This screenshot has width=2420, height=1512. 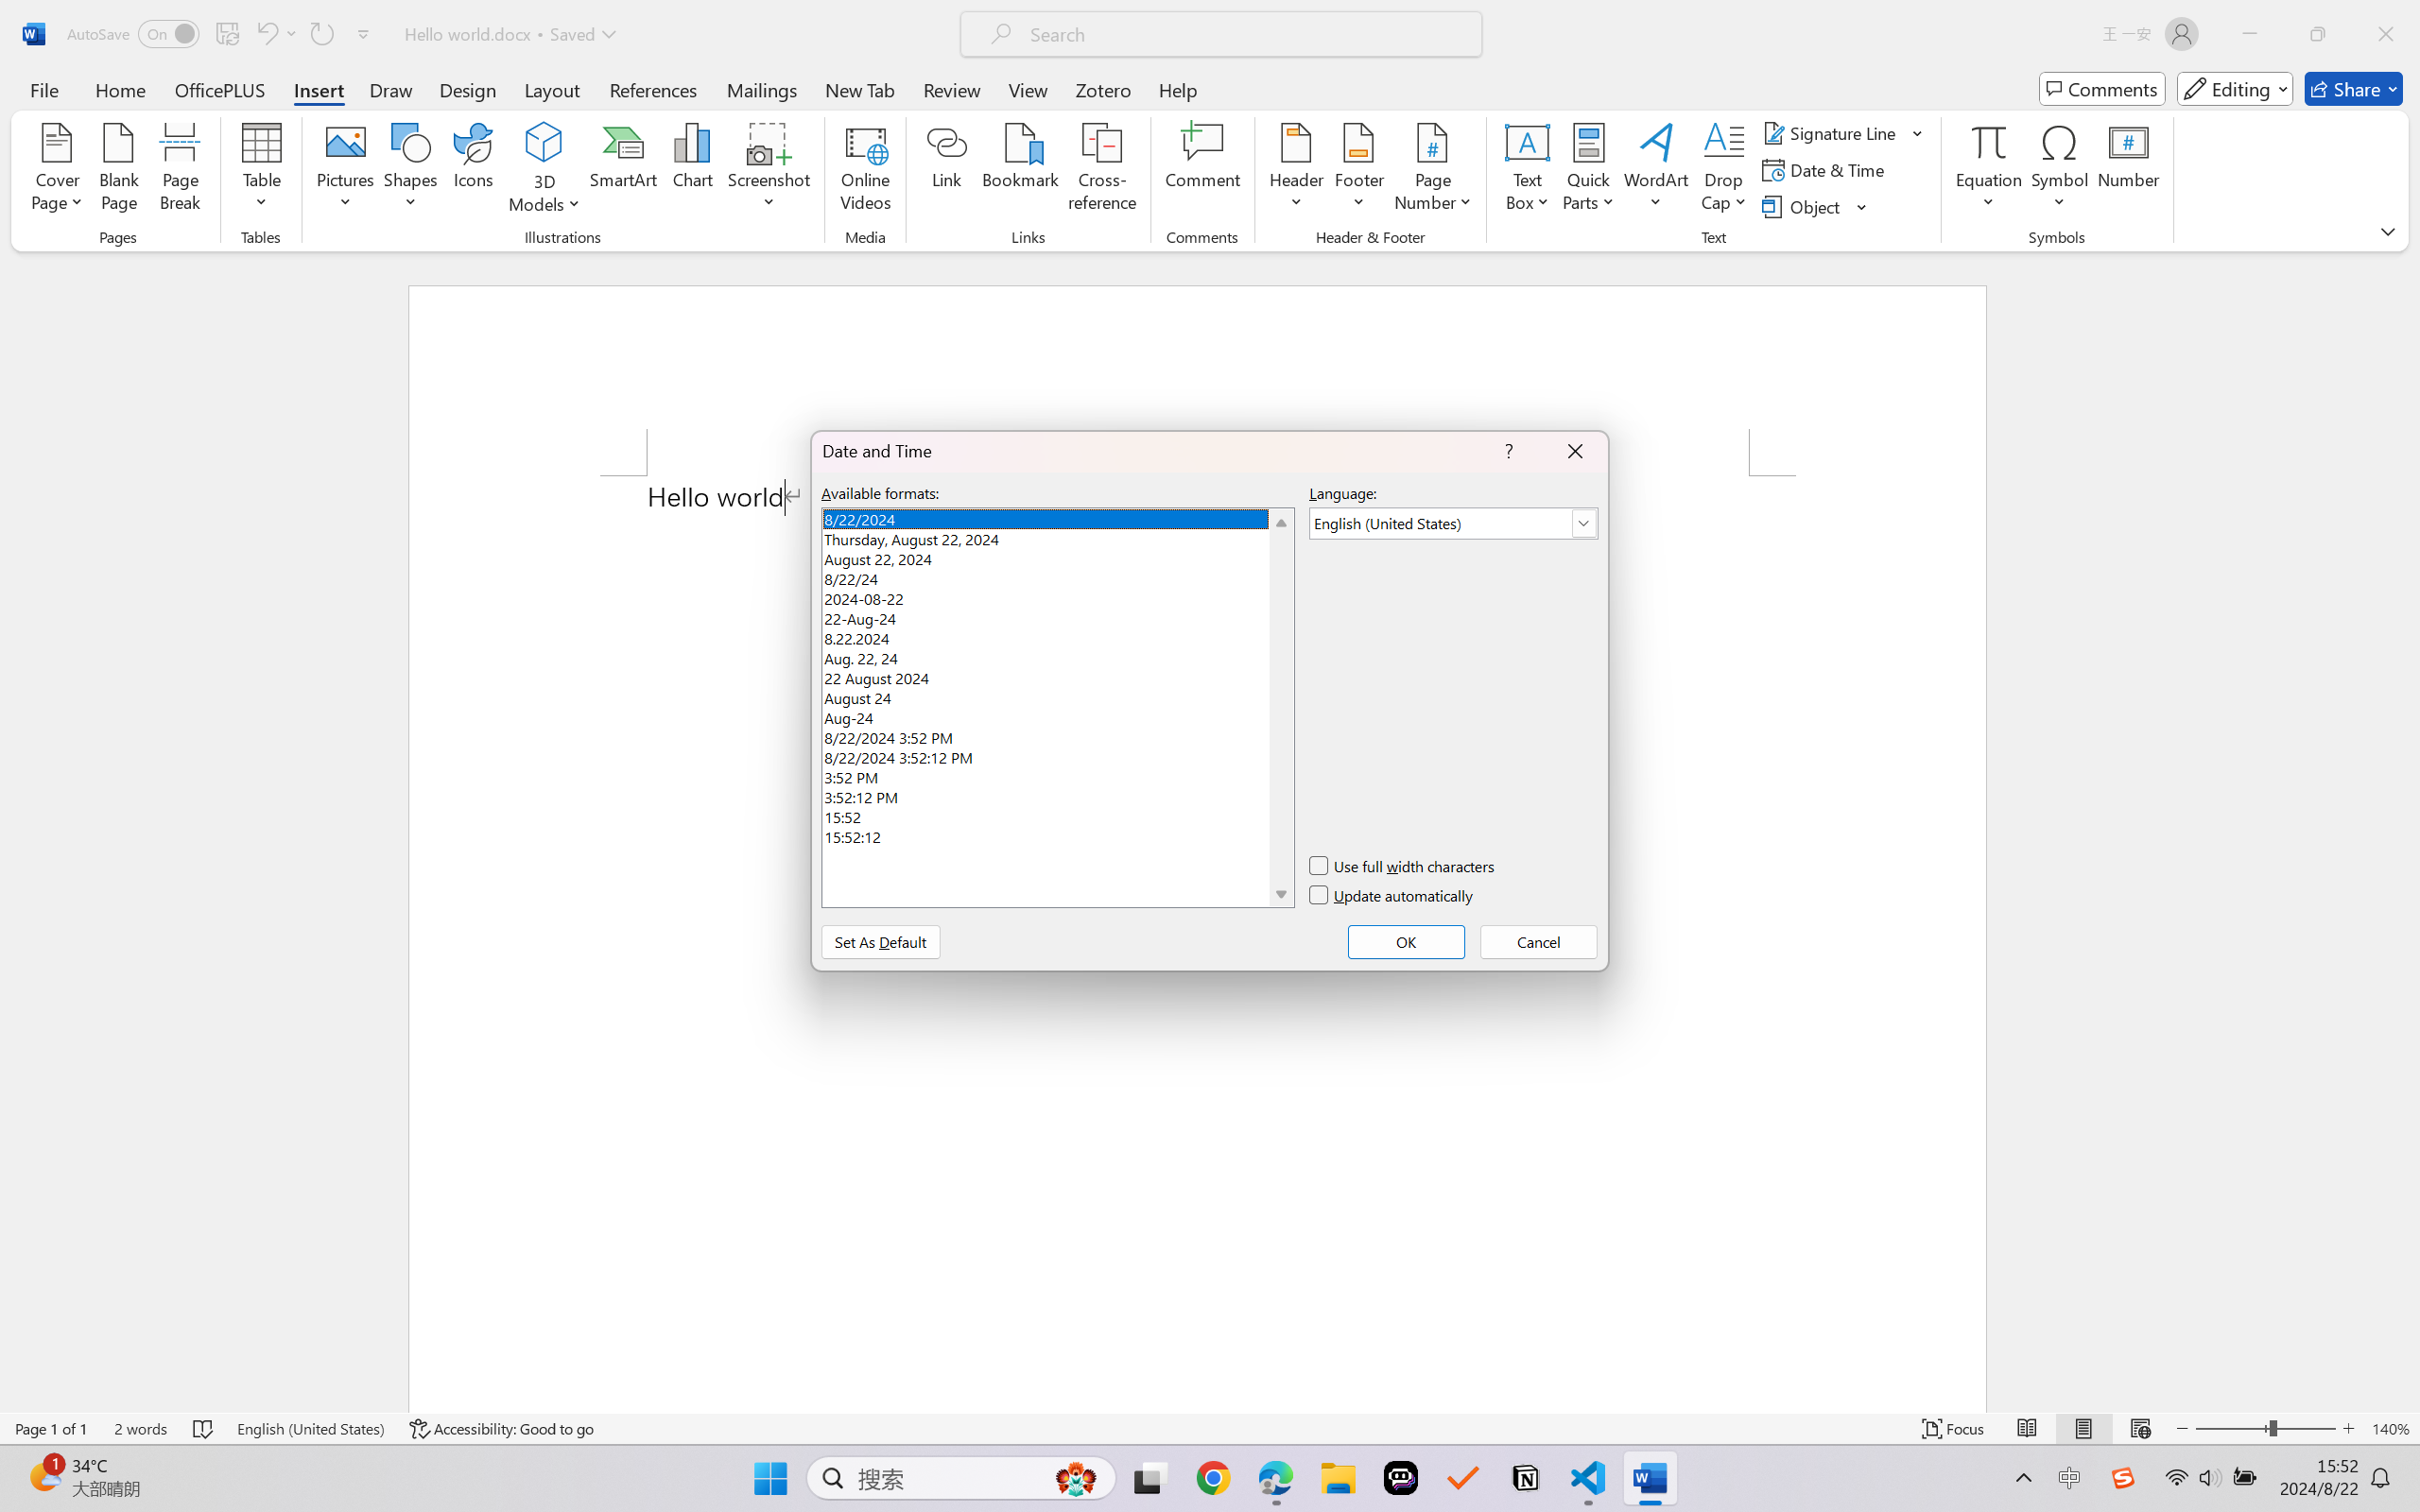 I want to click on Zoom, so click(x=2265, y=1429).